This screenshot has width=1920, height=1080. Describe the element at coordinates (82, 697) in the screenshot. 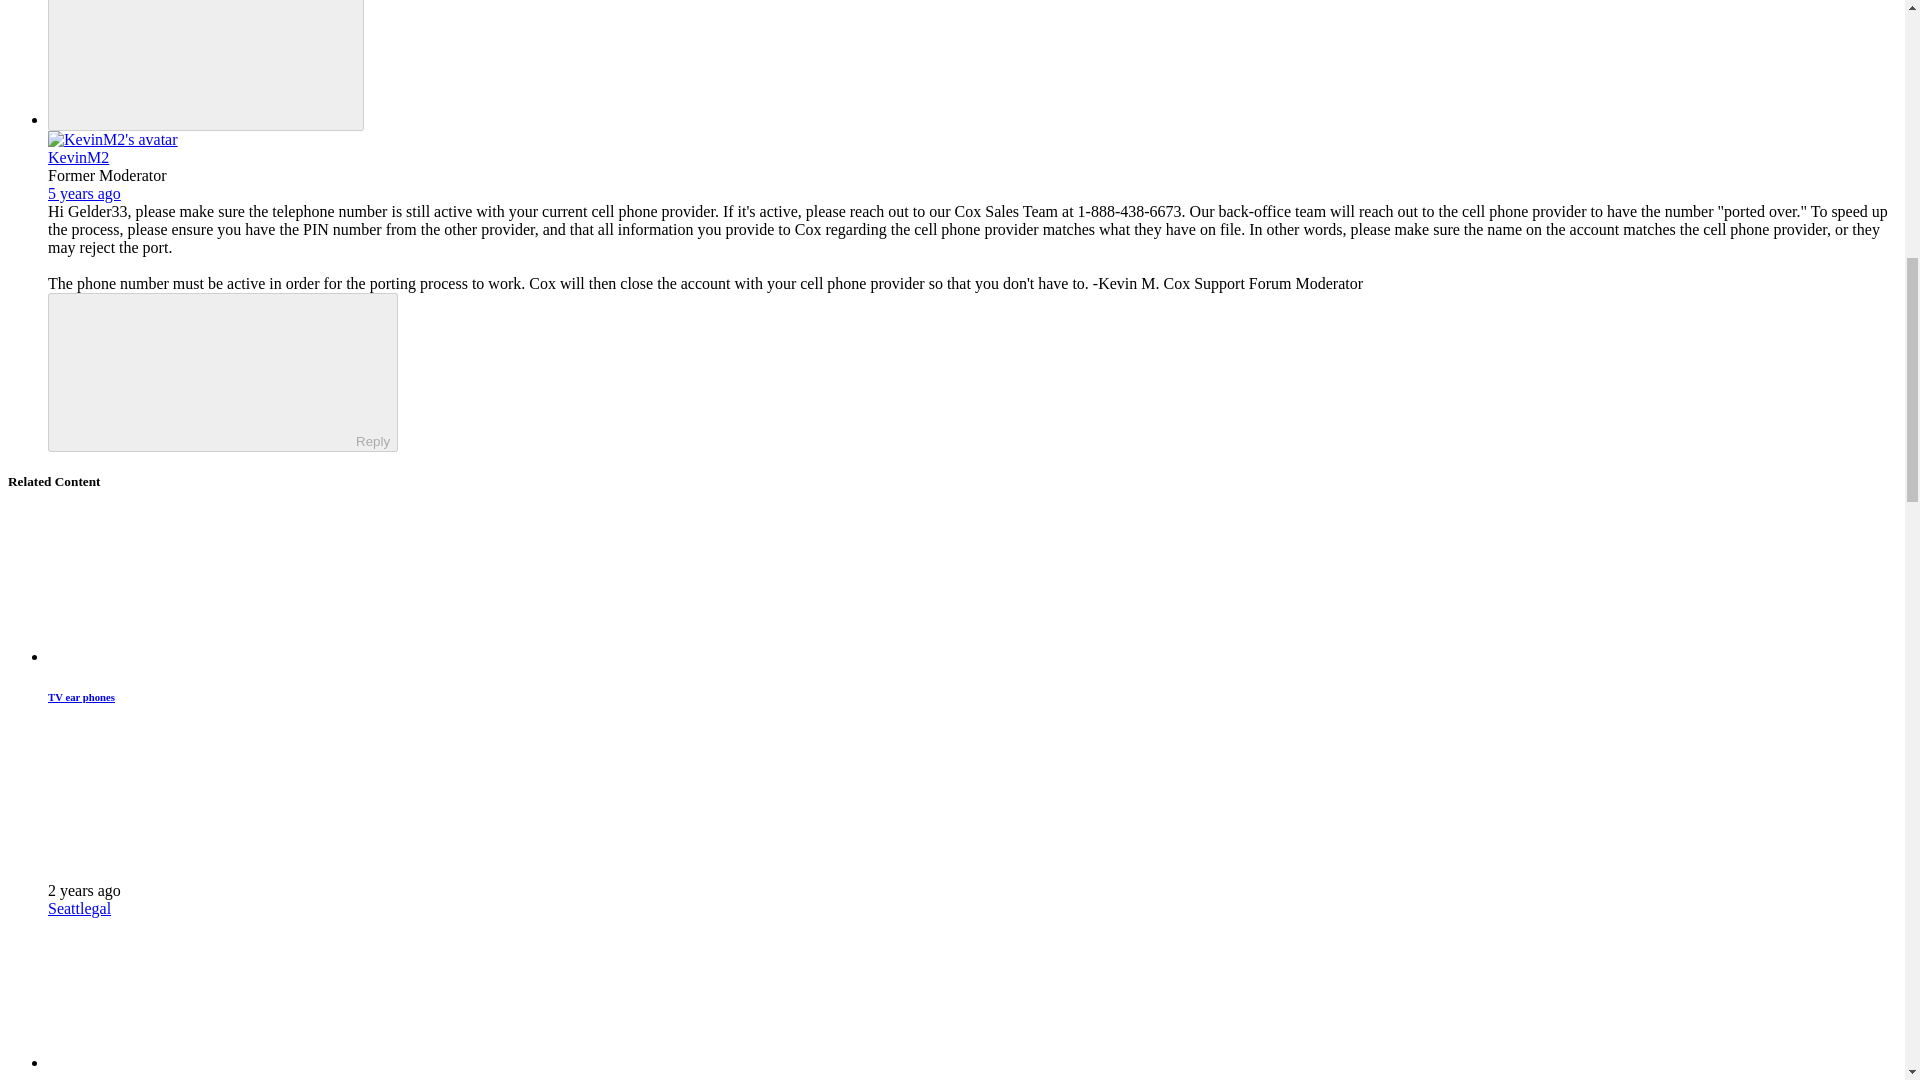

I see `TV ear phones` at that location.